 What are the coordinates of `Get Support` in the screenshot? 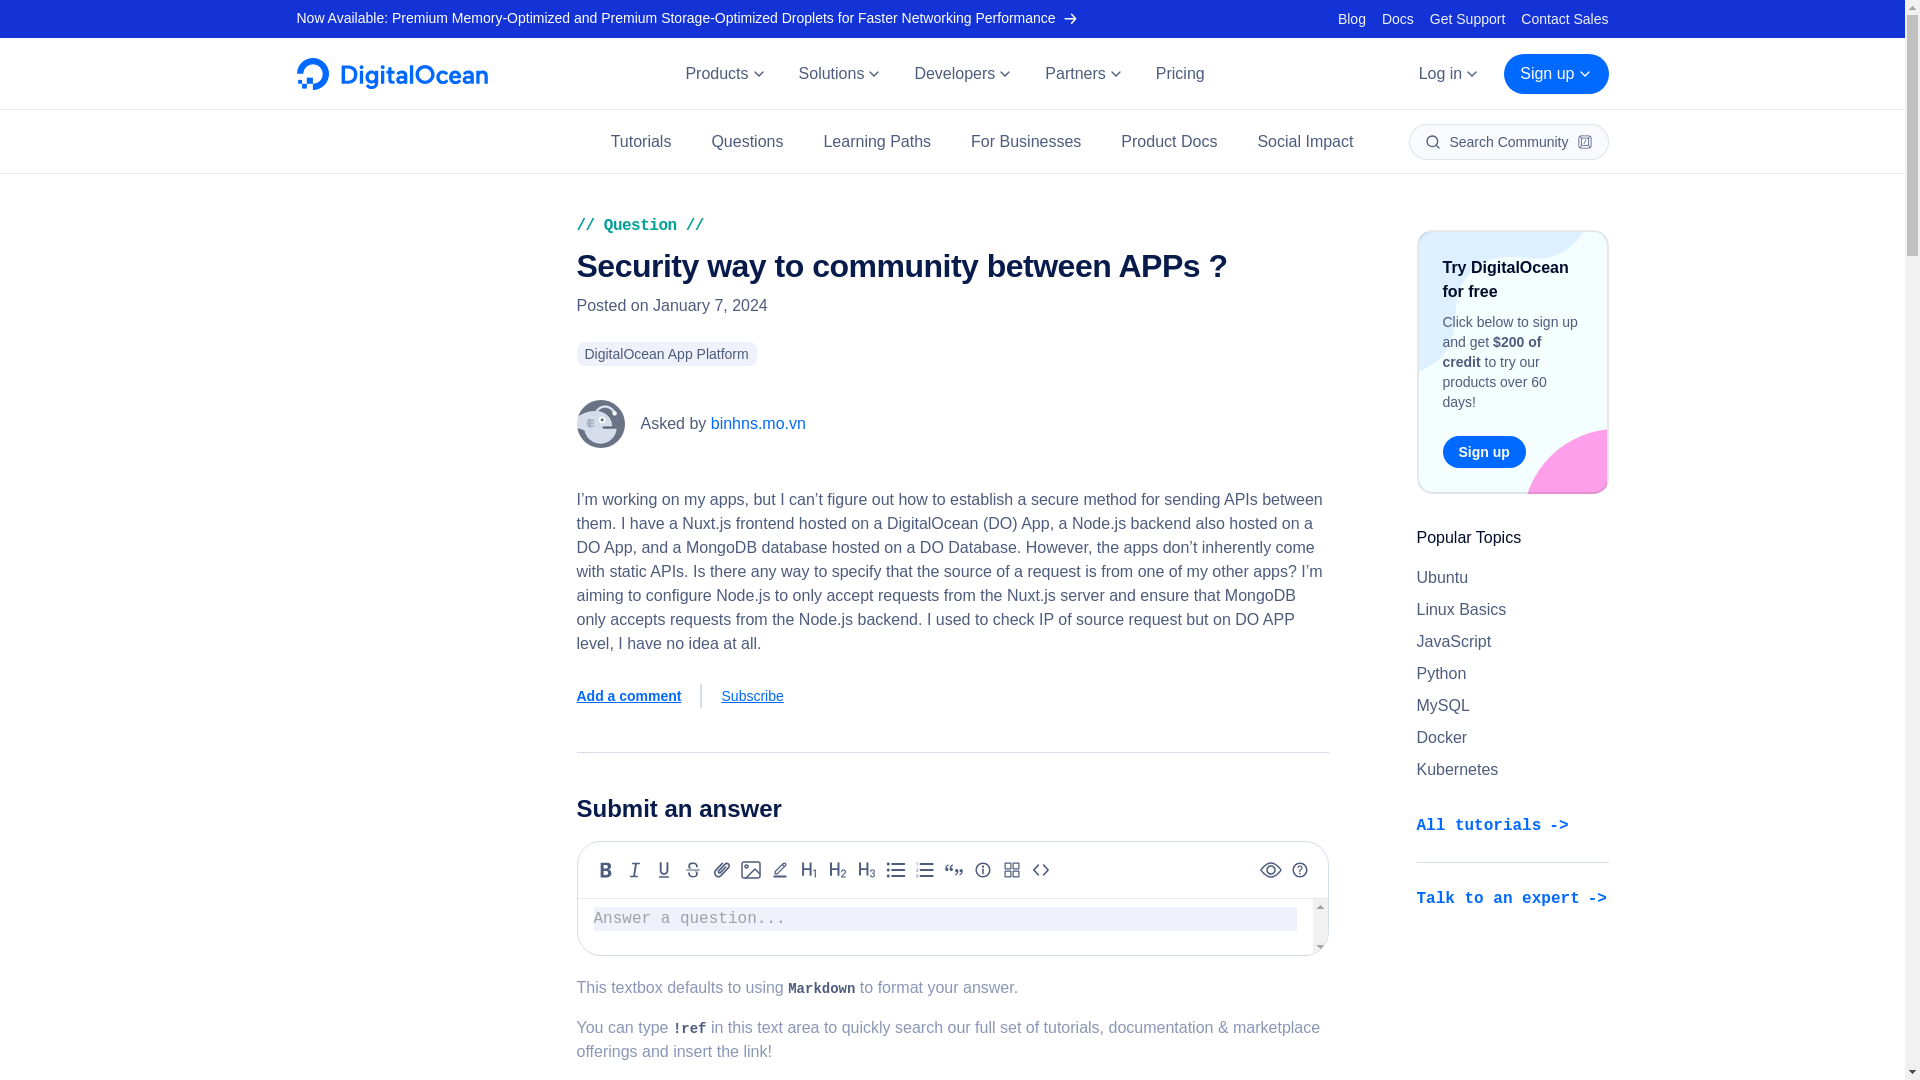 It's located at (1468, 18).